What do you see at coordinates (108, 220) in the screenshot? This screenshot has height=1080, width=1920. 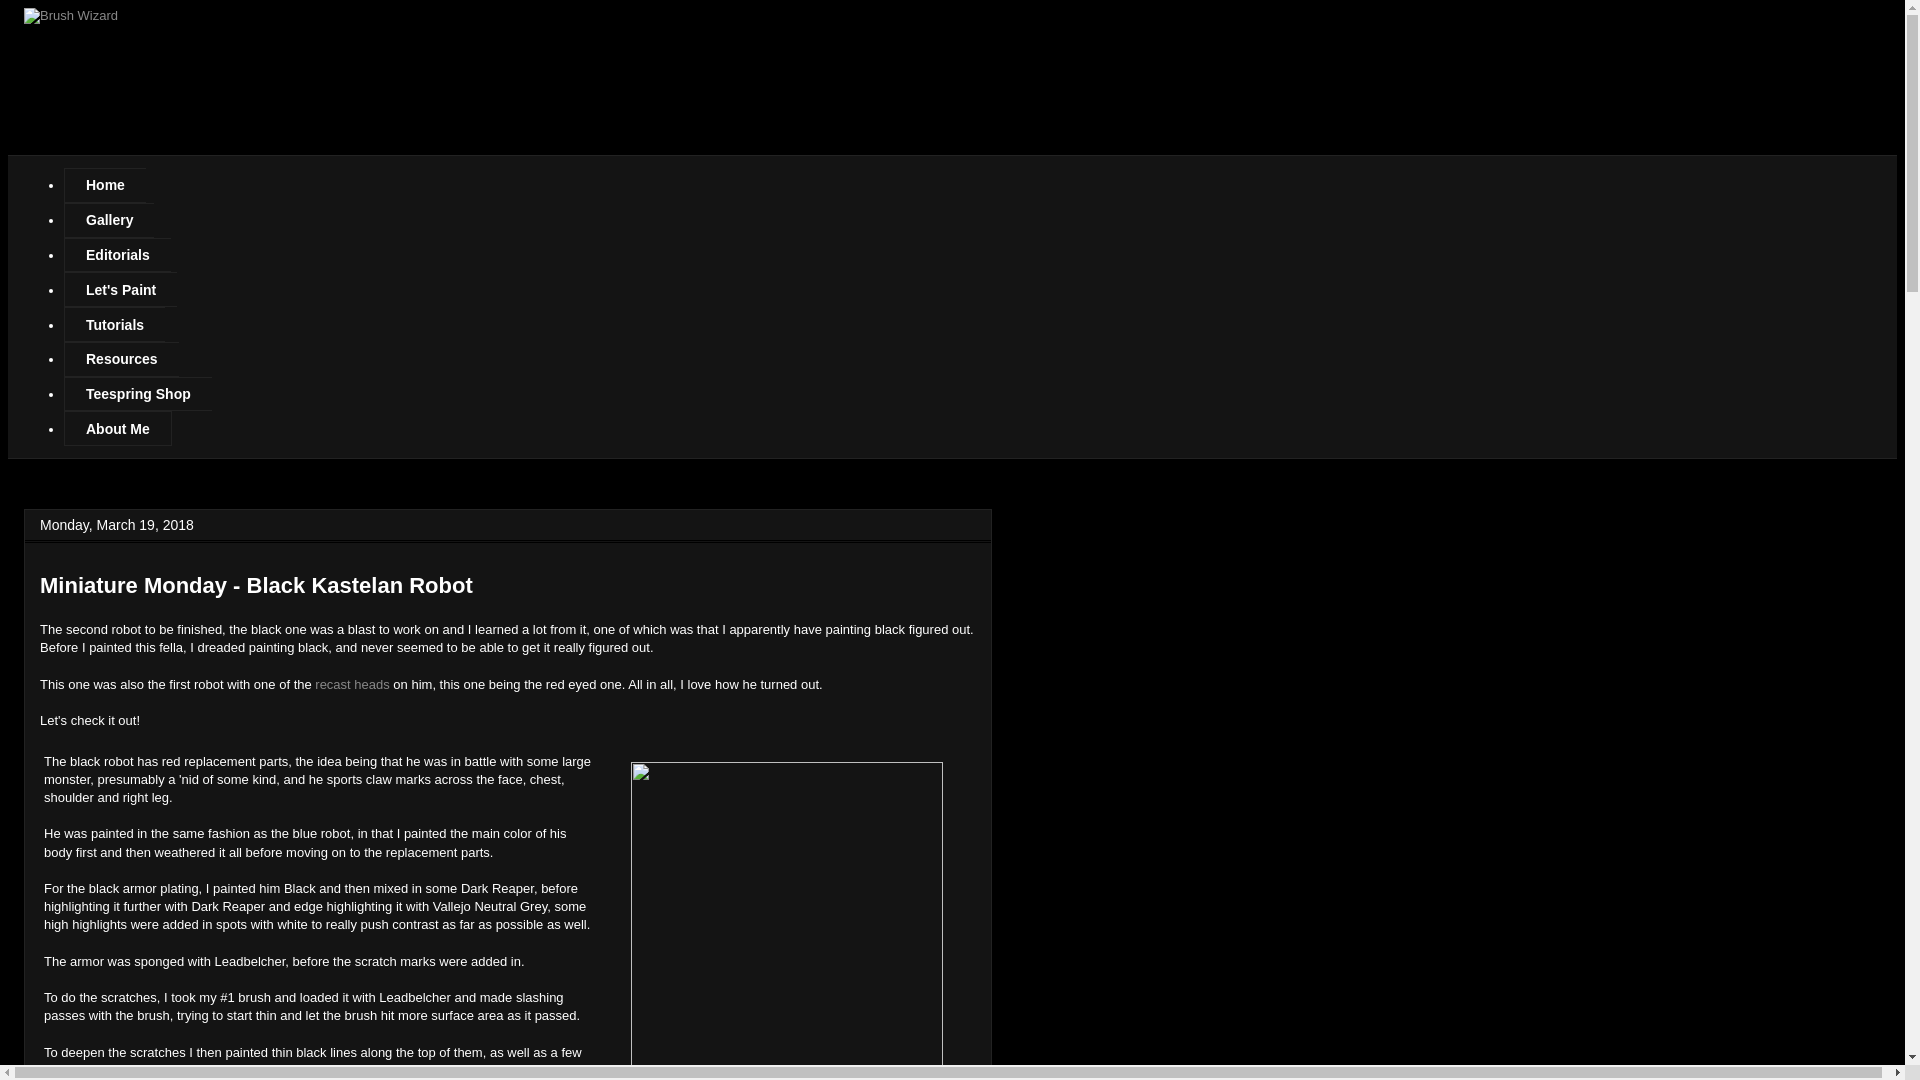 I see `Gallery` at bounding box center [108, 220].